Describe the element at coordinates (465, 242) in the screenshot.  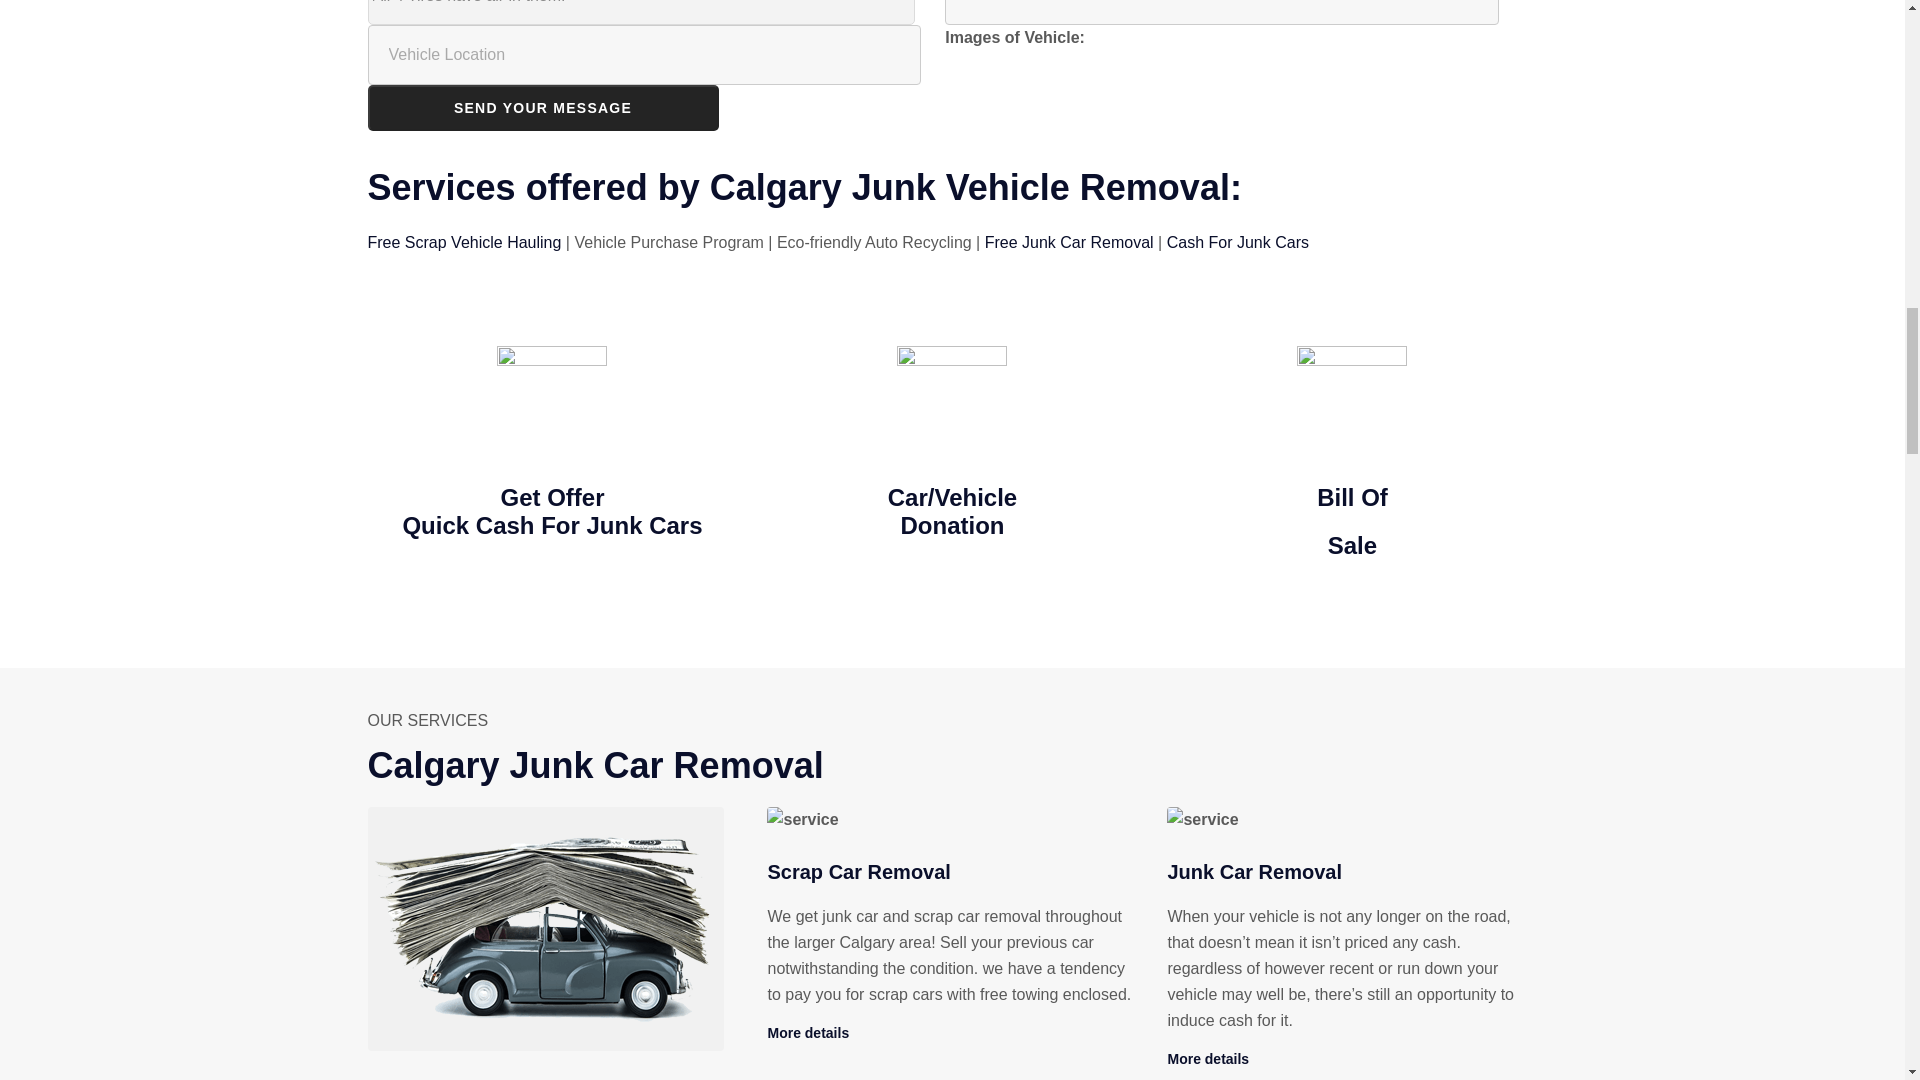
I see `Free Scrap Vehicle Hauling` at that location.